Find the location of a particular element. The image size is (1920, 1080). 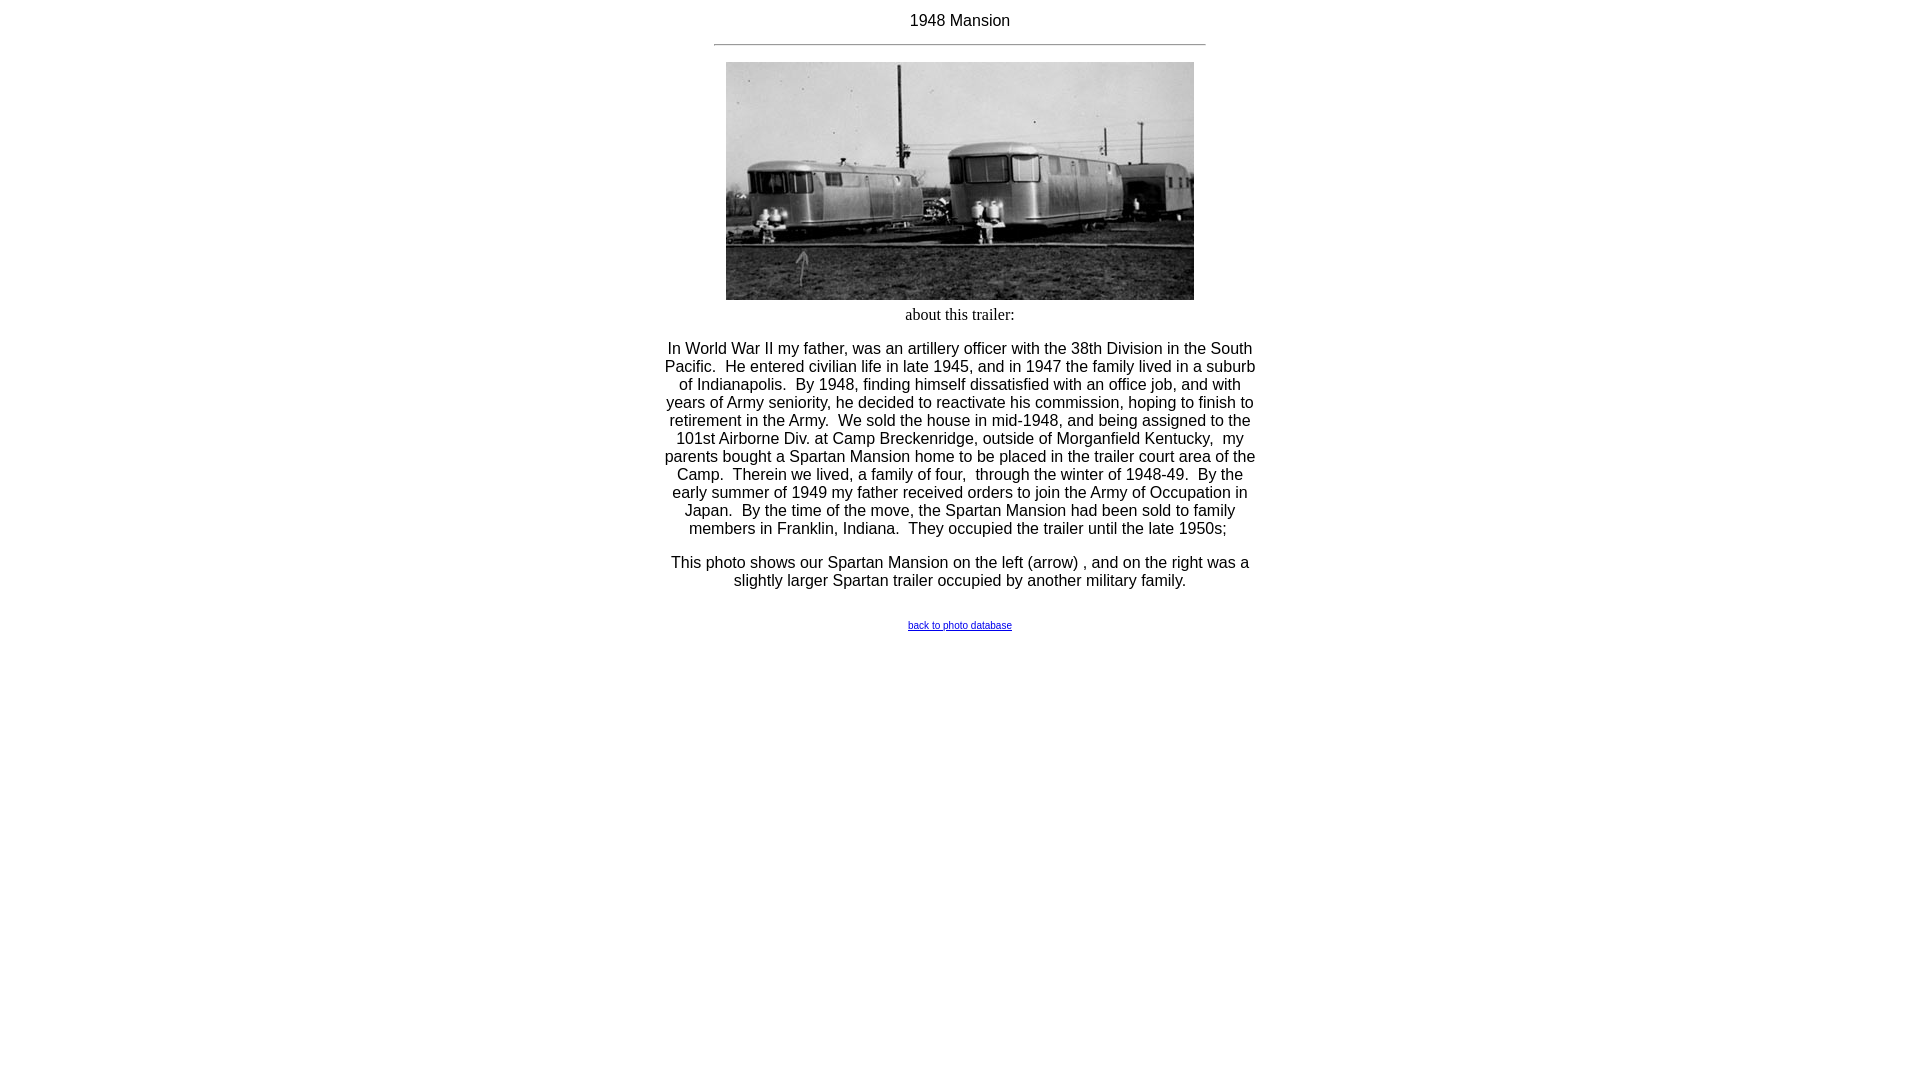

back to photo database is located at coordinates (960, 624).